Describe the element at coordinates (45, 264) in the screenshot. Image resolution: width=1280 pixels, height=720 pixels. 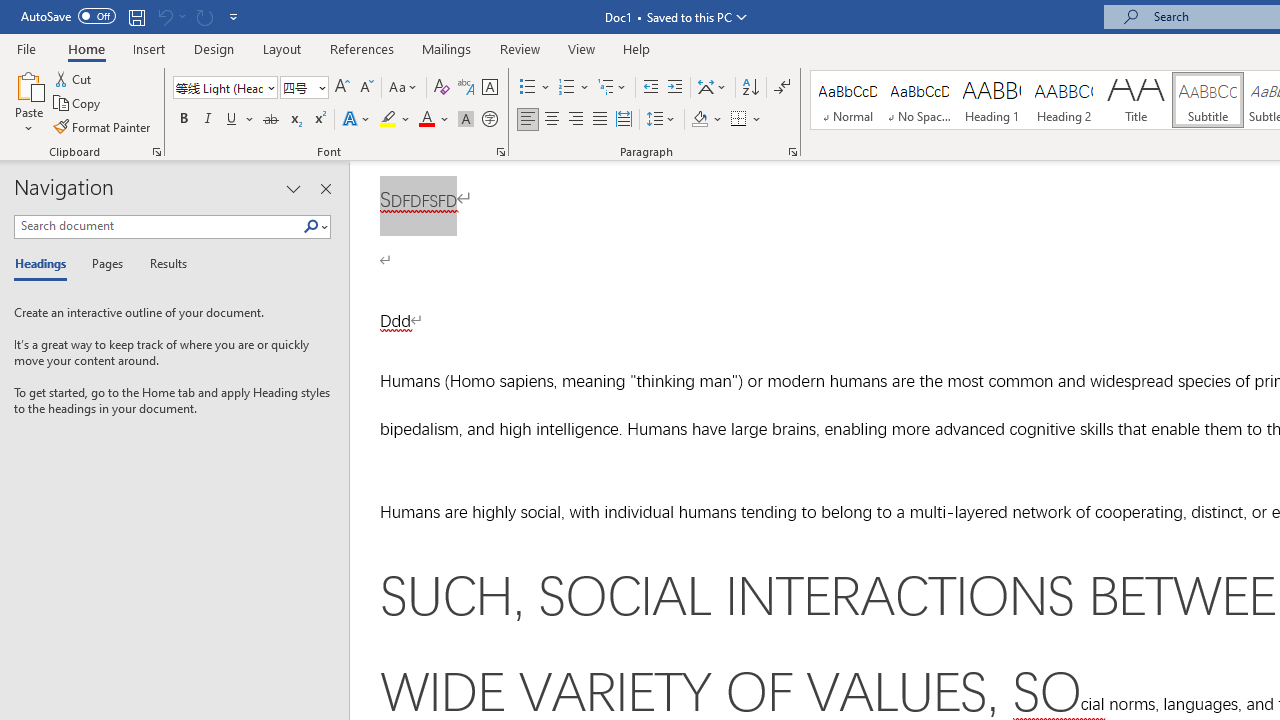
I see `Headings` at that location.